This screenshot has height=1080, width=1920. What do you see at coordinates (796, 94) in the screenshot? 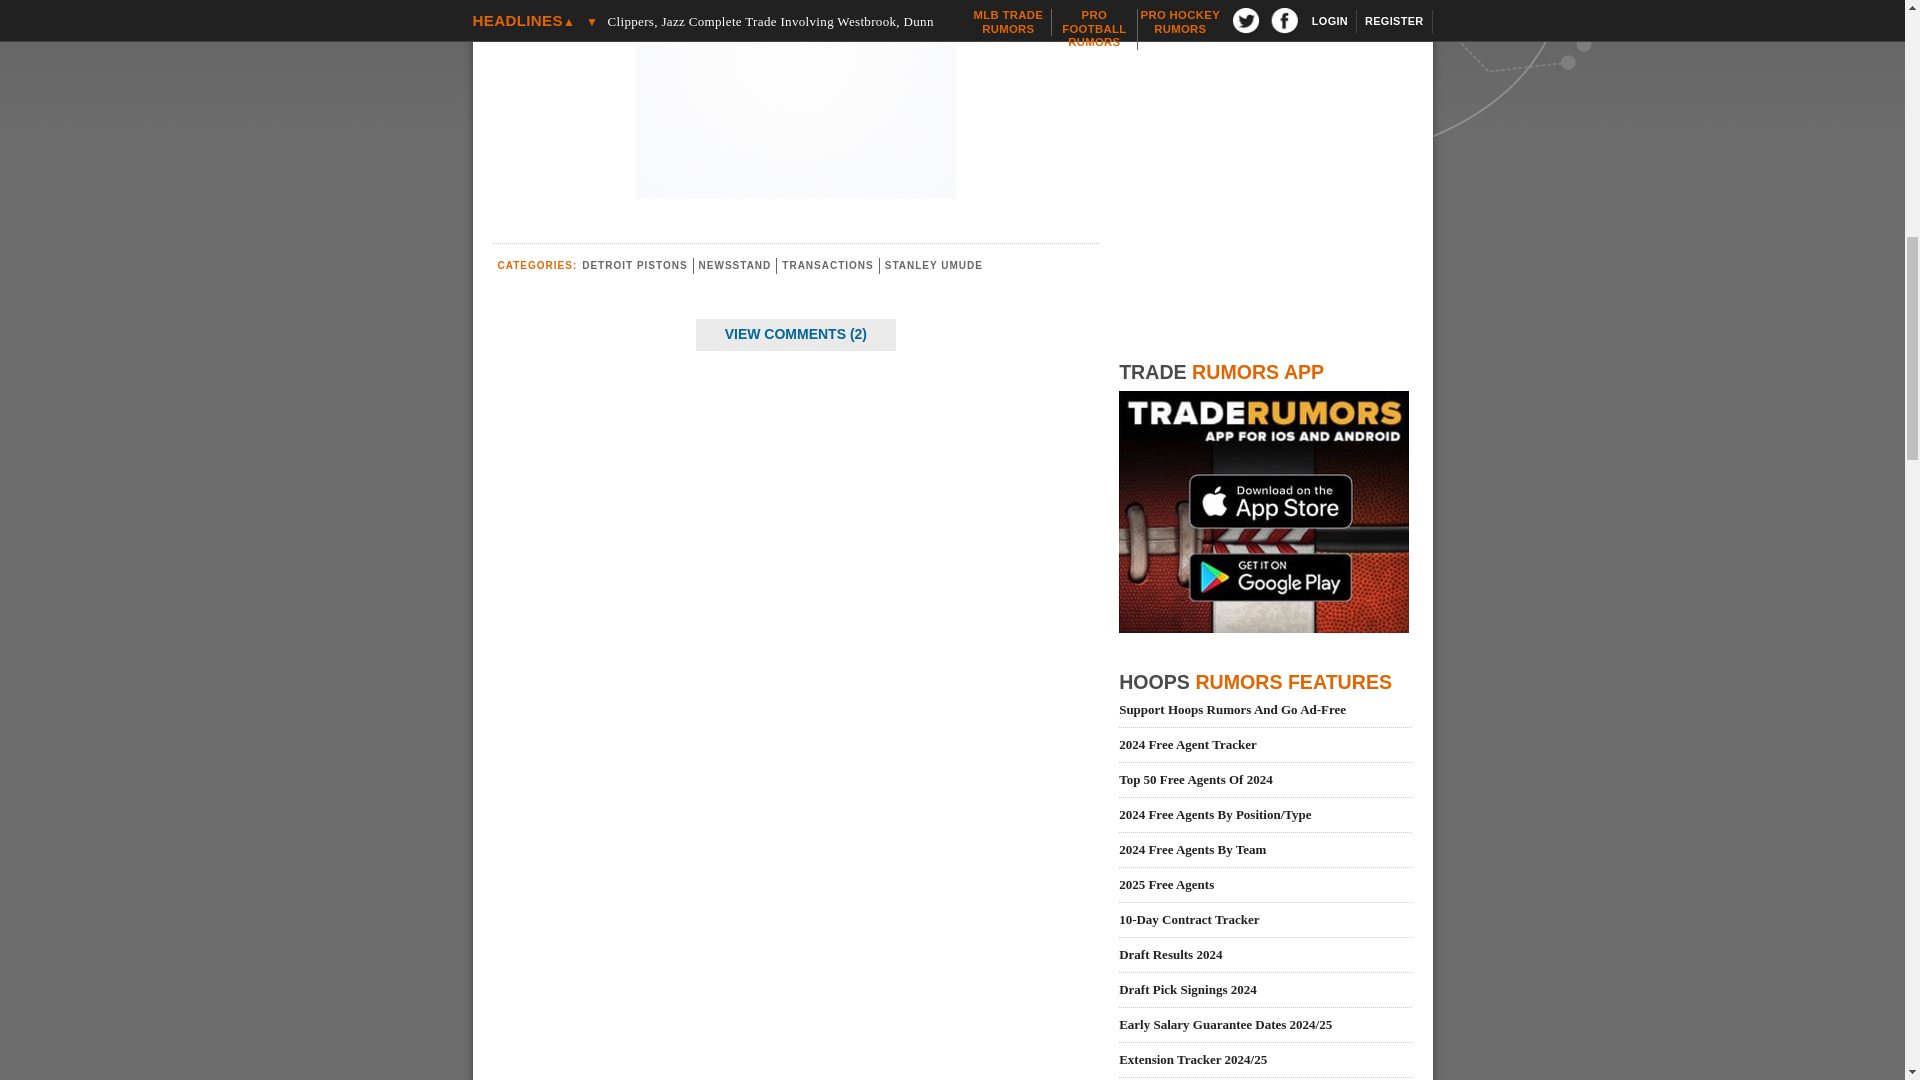
I see `3rd party ad content` at bounding box center [796, 94].